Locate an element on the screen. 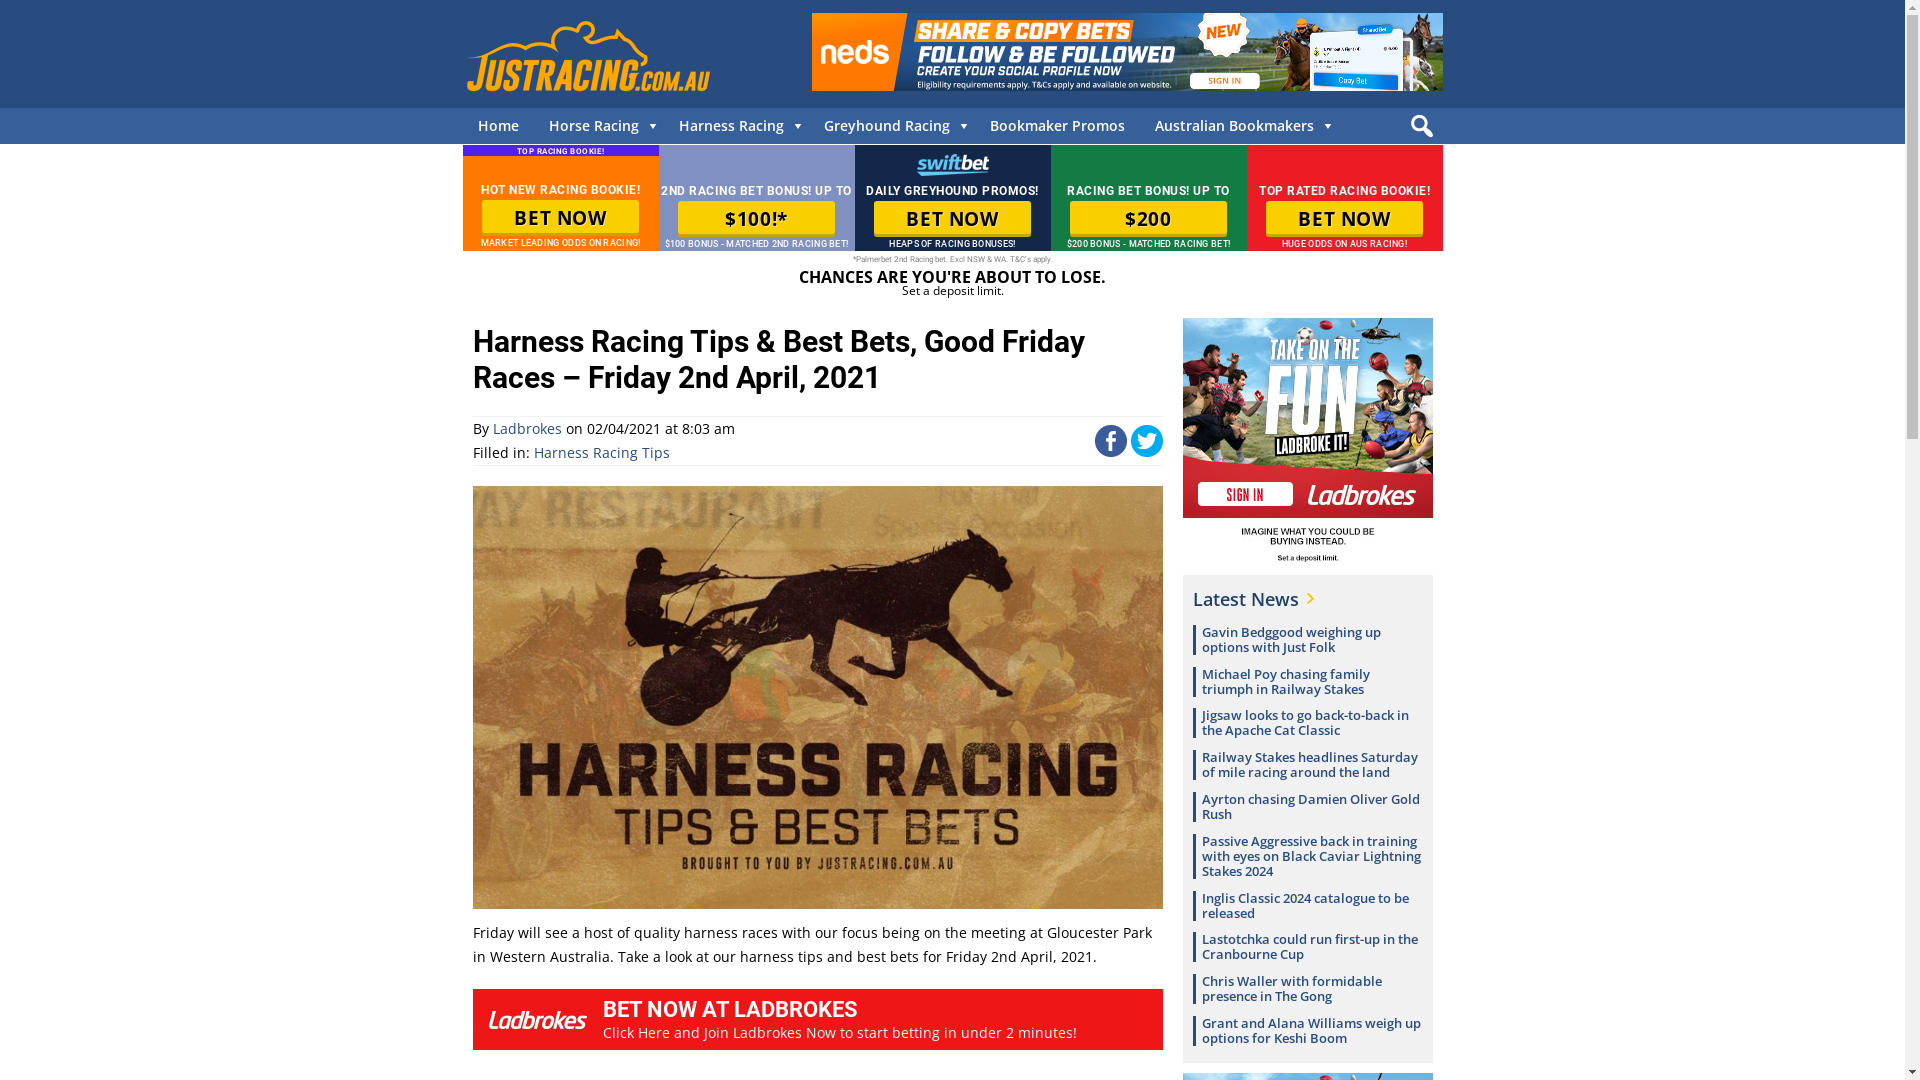 The width and height of the screenshot is (1920, 1080). Grant and Alana Williams weigh up options for Keshi Boom is located at coordinates (1312, 1030).